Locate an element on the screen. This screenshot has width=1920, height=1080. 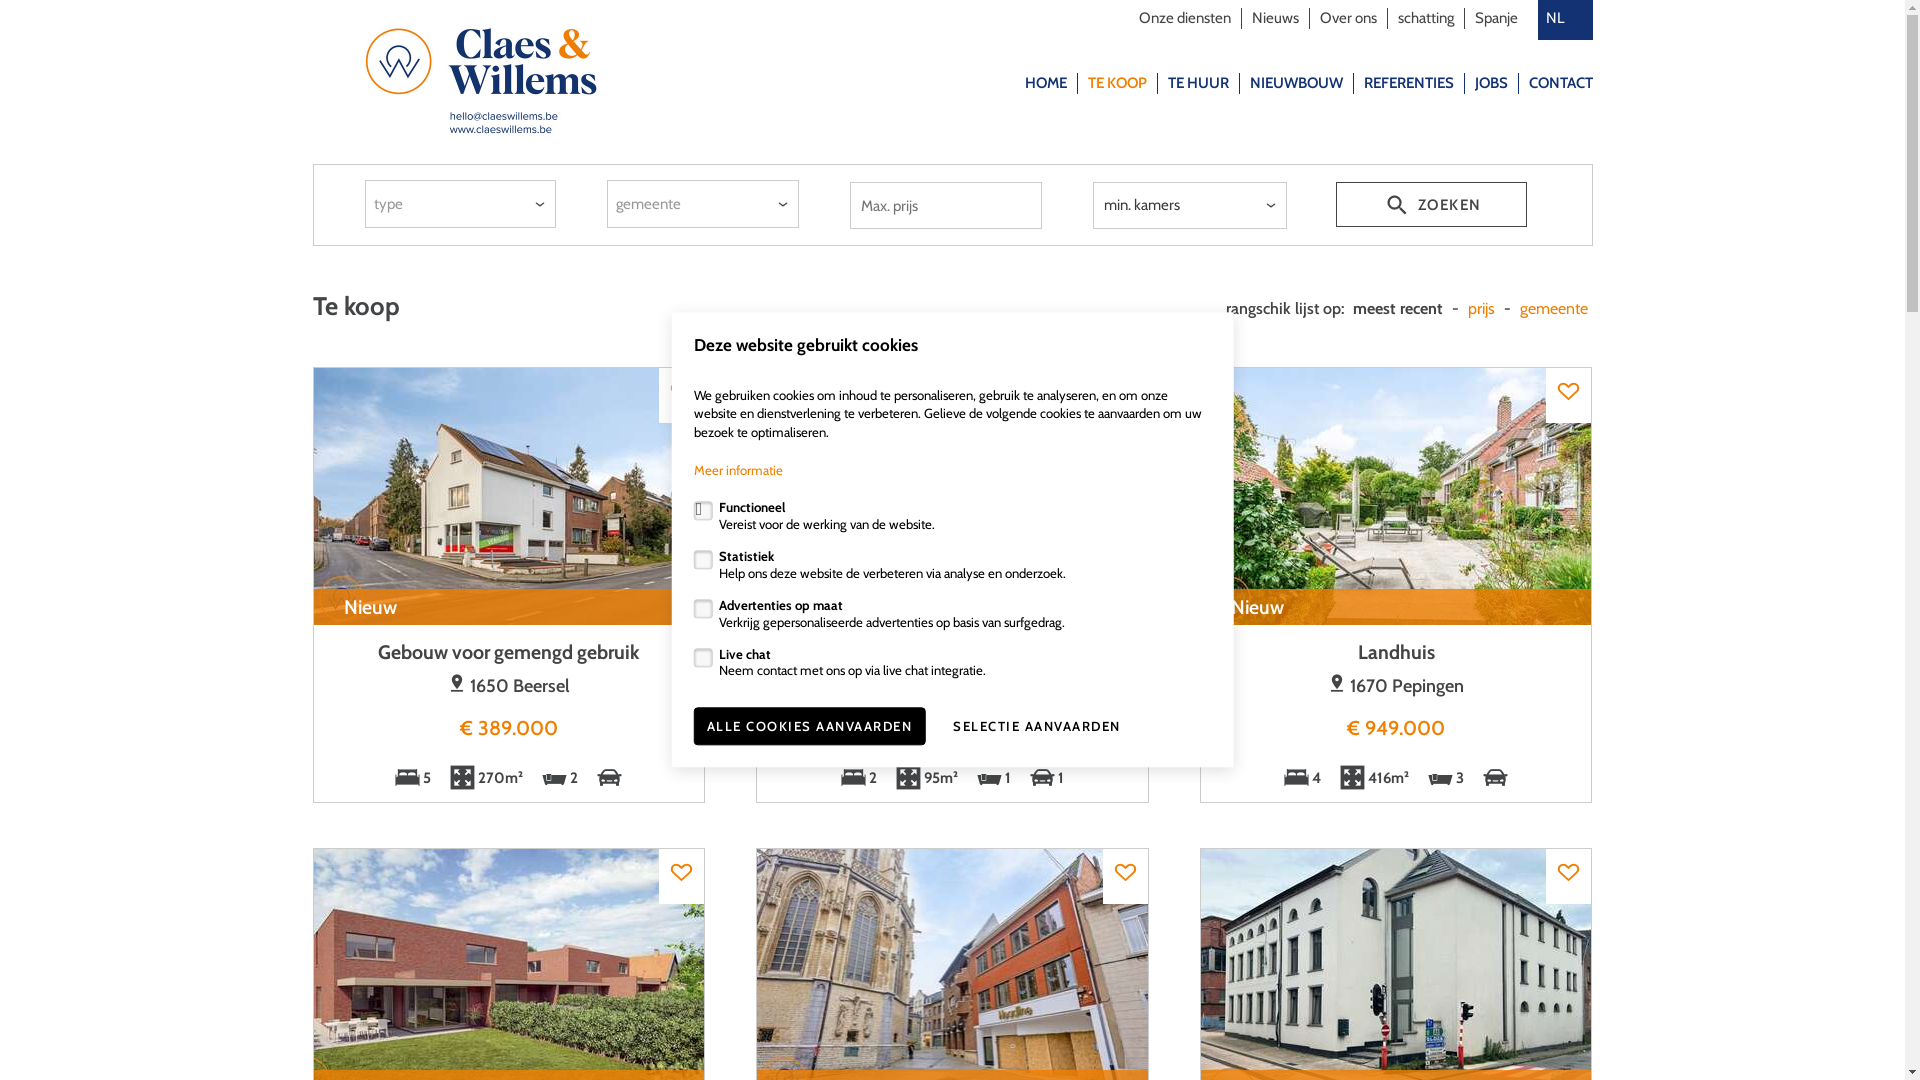
JOBS is located at coordinates (1490, 83).